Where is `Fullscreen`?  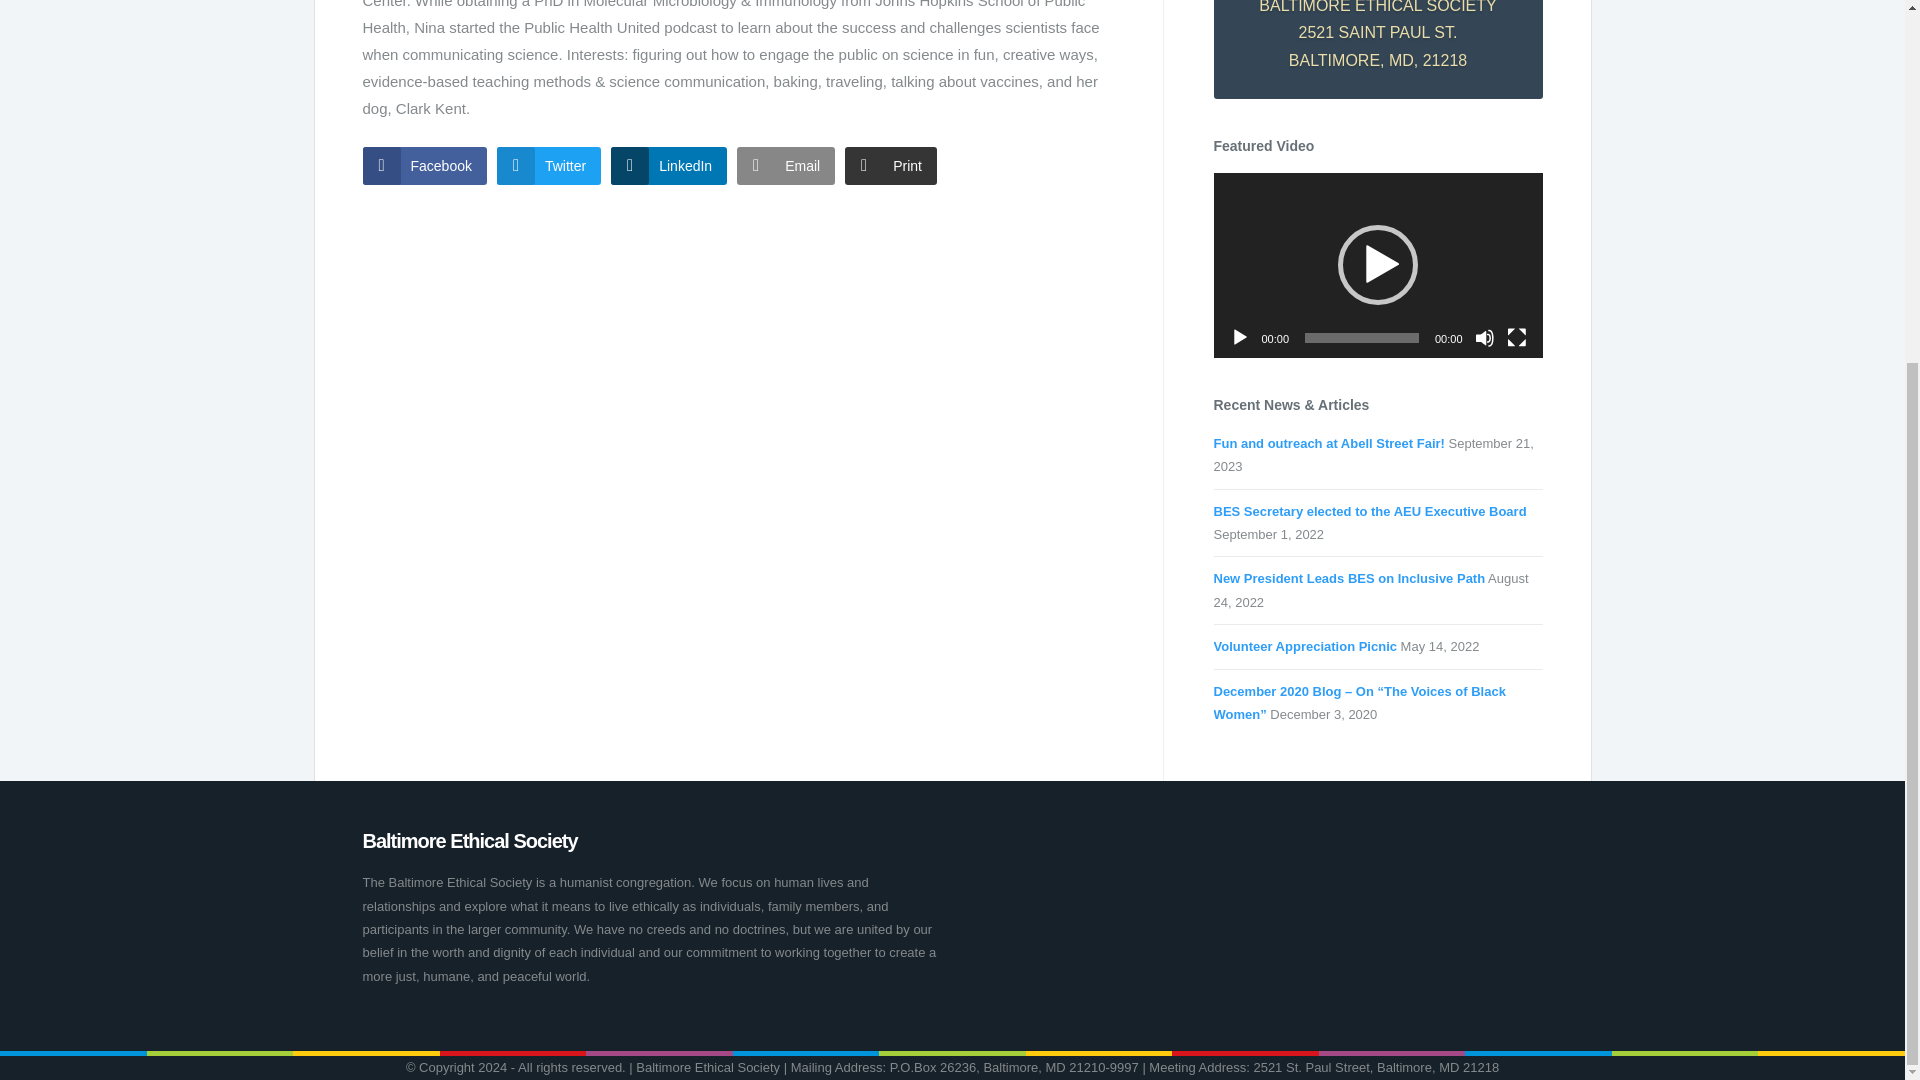
Fullscreen is located at coordinates (1516, 338).